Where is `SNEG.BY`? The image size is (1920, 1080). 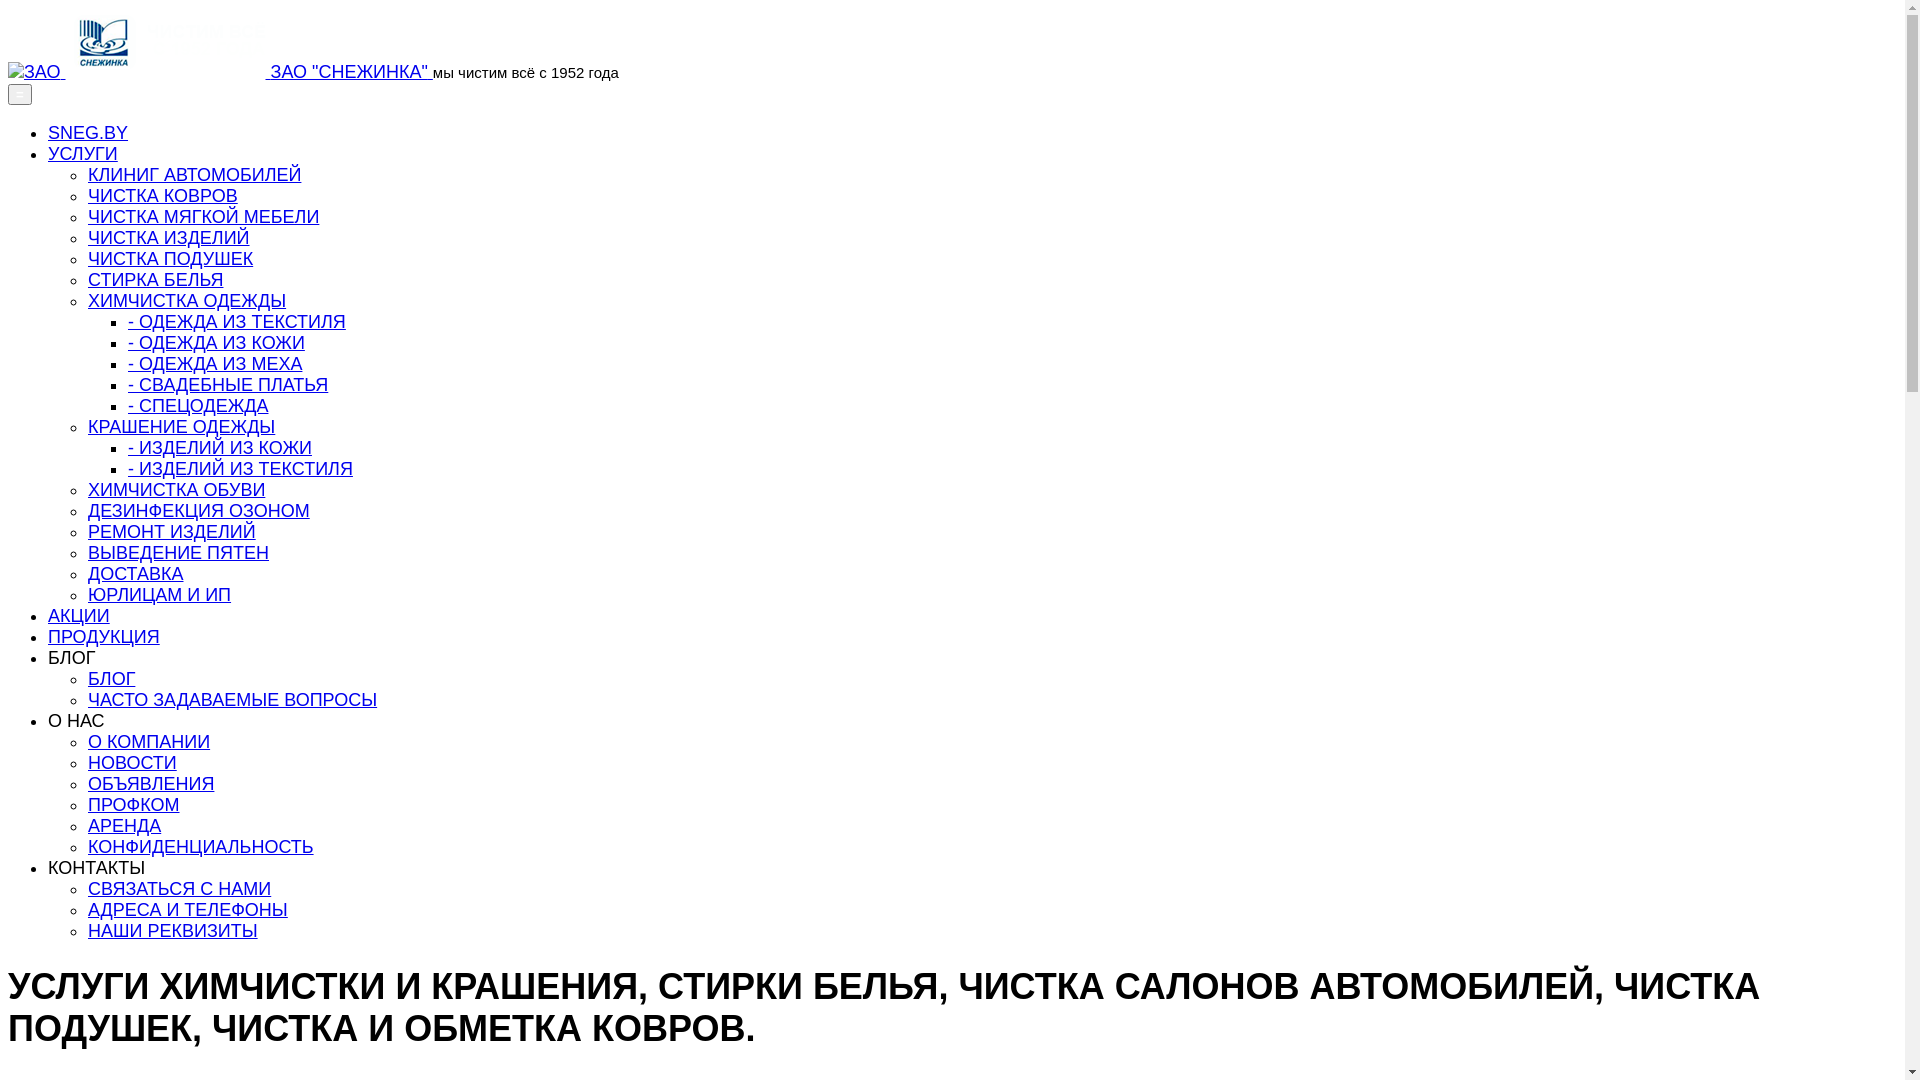
SNEG.BY is located at coordinates (88, 133).